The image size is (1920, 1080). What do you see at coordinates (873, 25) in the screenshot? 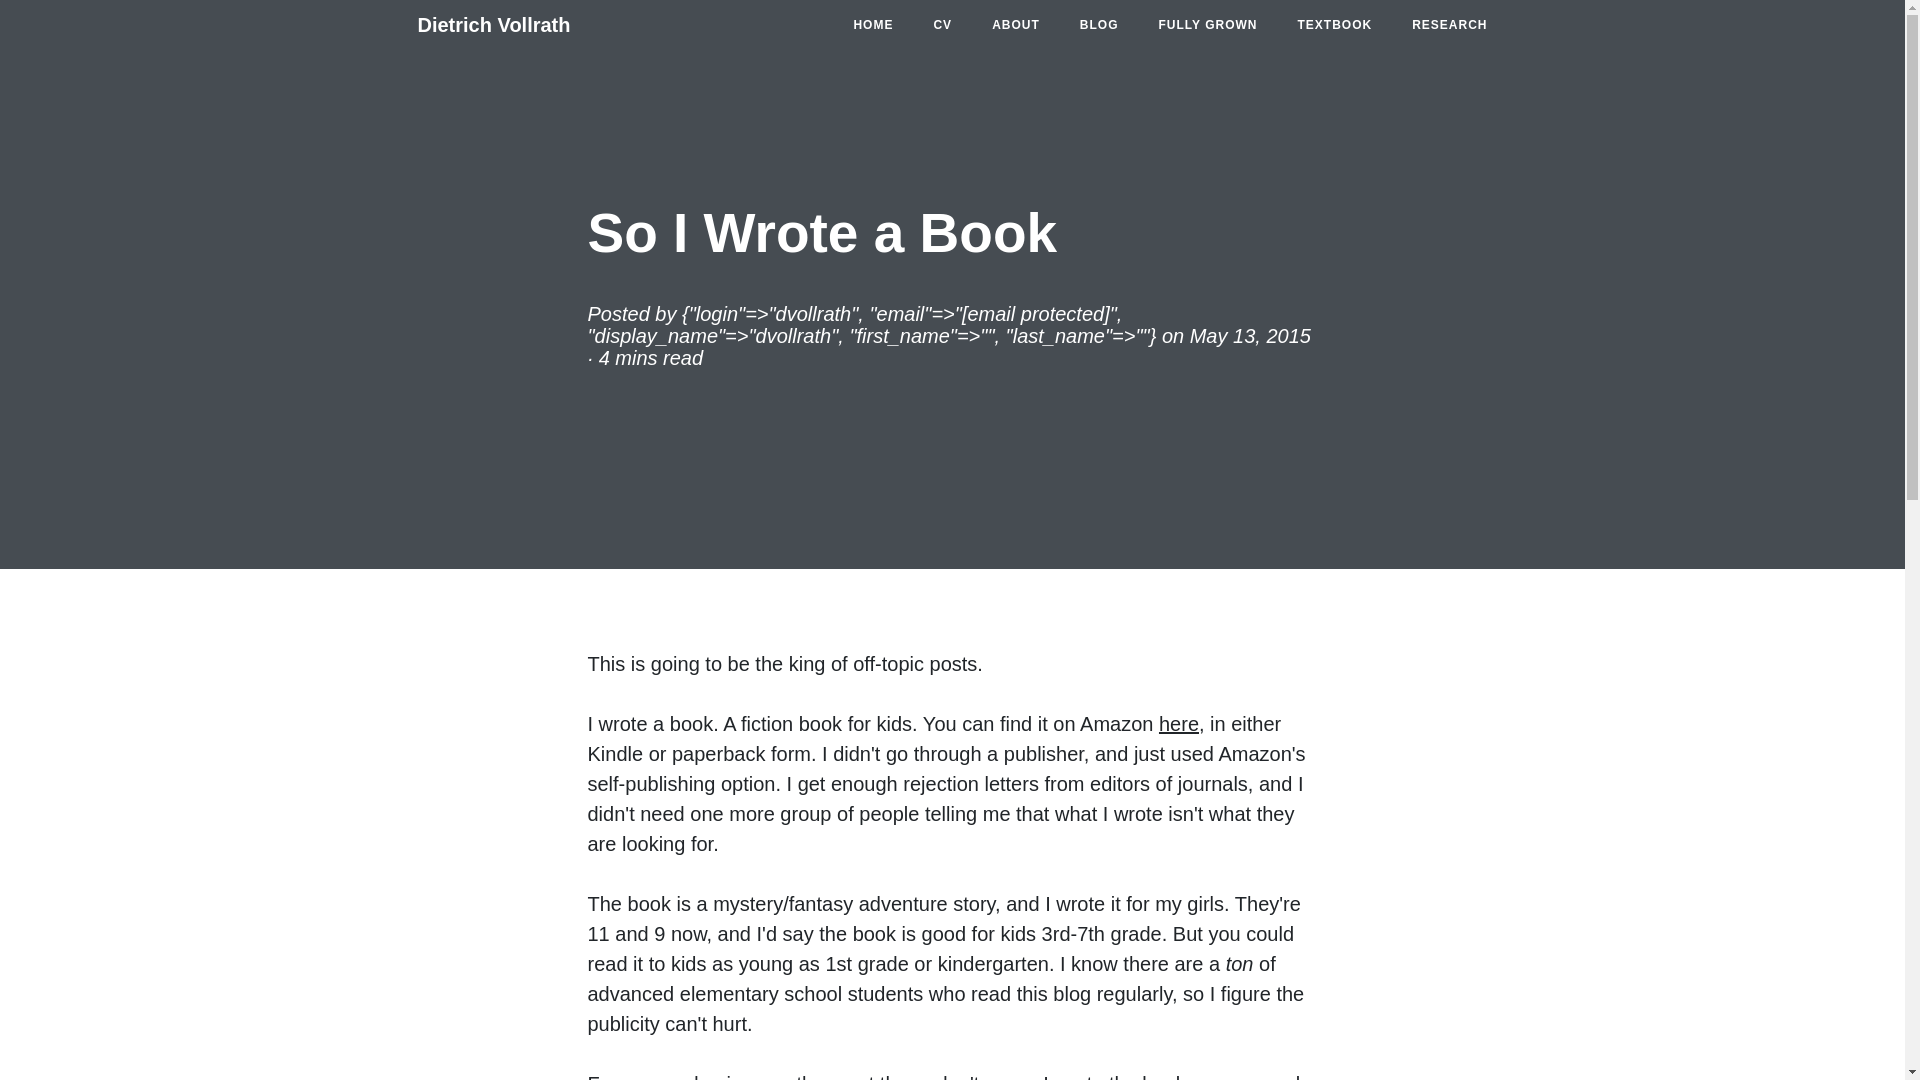
I see `HOME` at bounding box center [873, 25].